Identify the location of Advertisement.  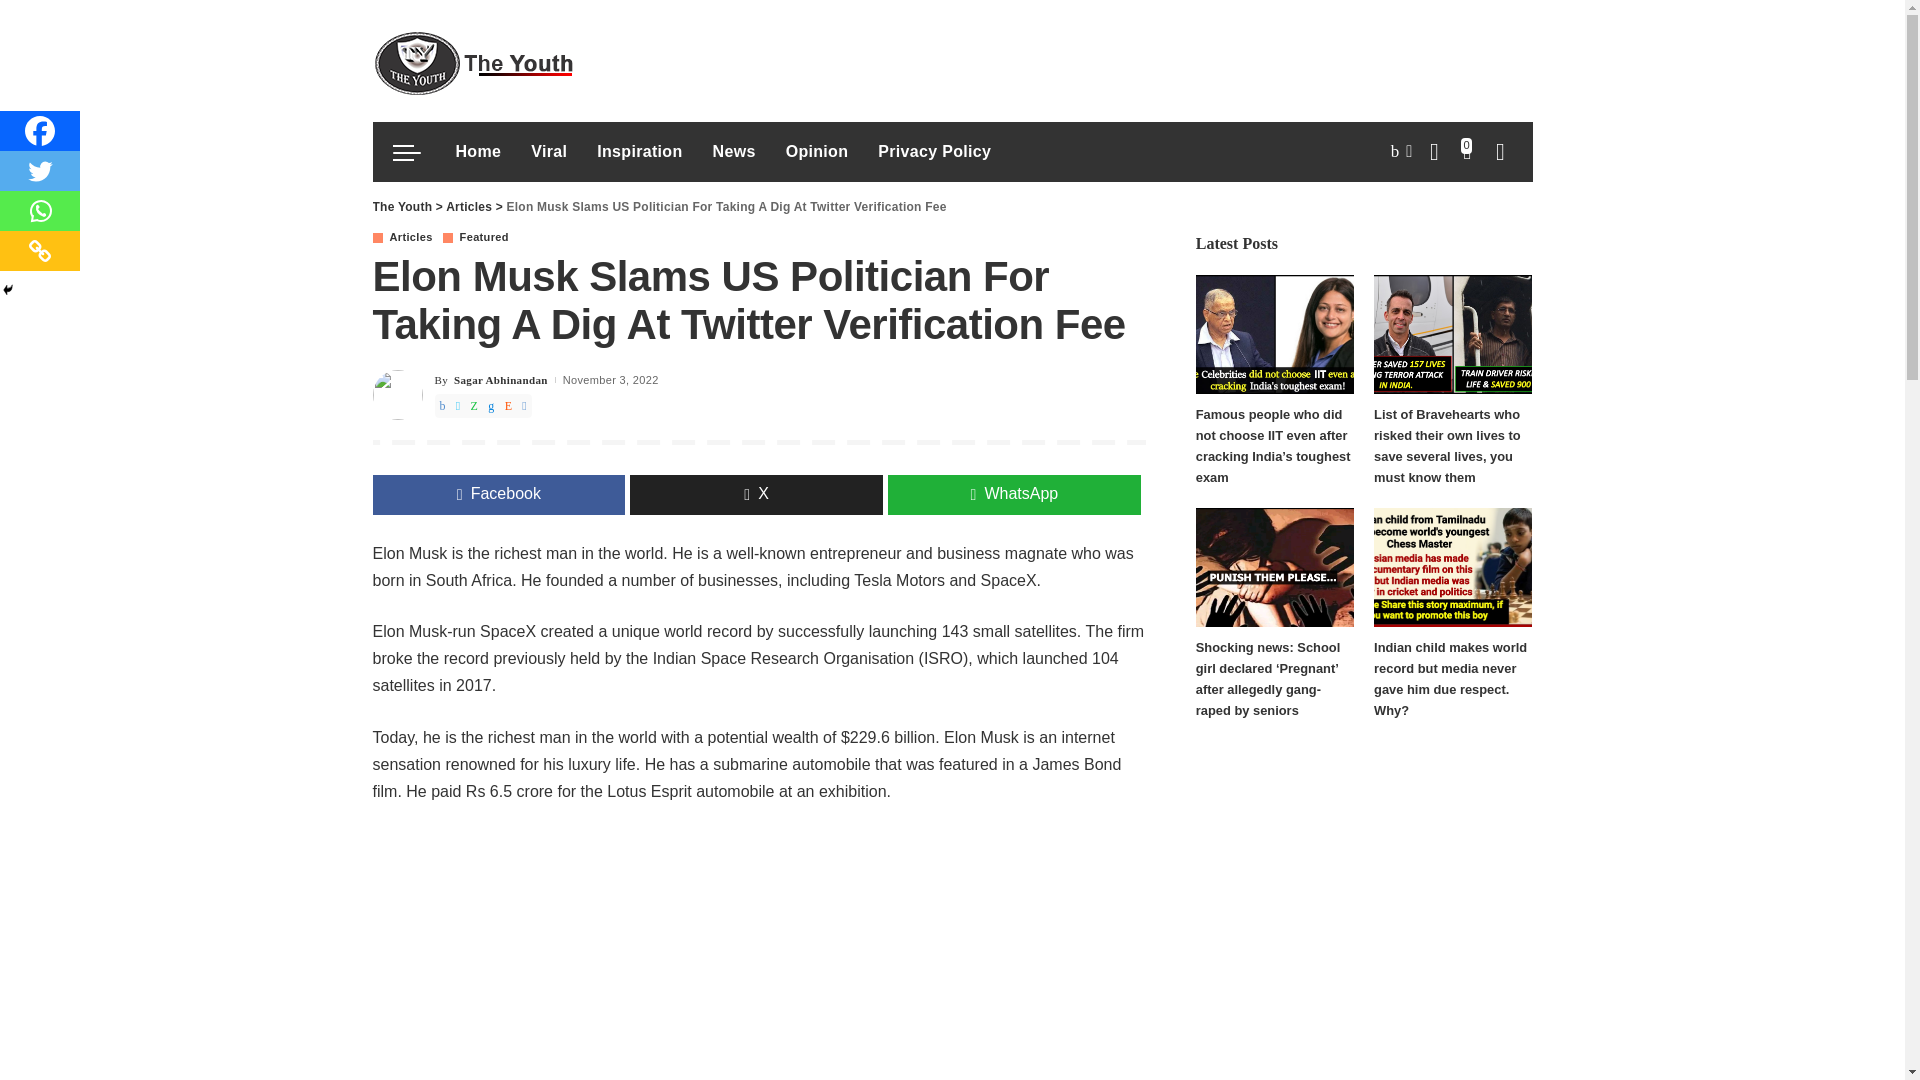
(759, 954).